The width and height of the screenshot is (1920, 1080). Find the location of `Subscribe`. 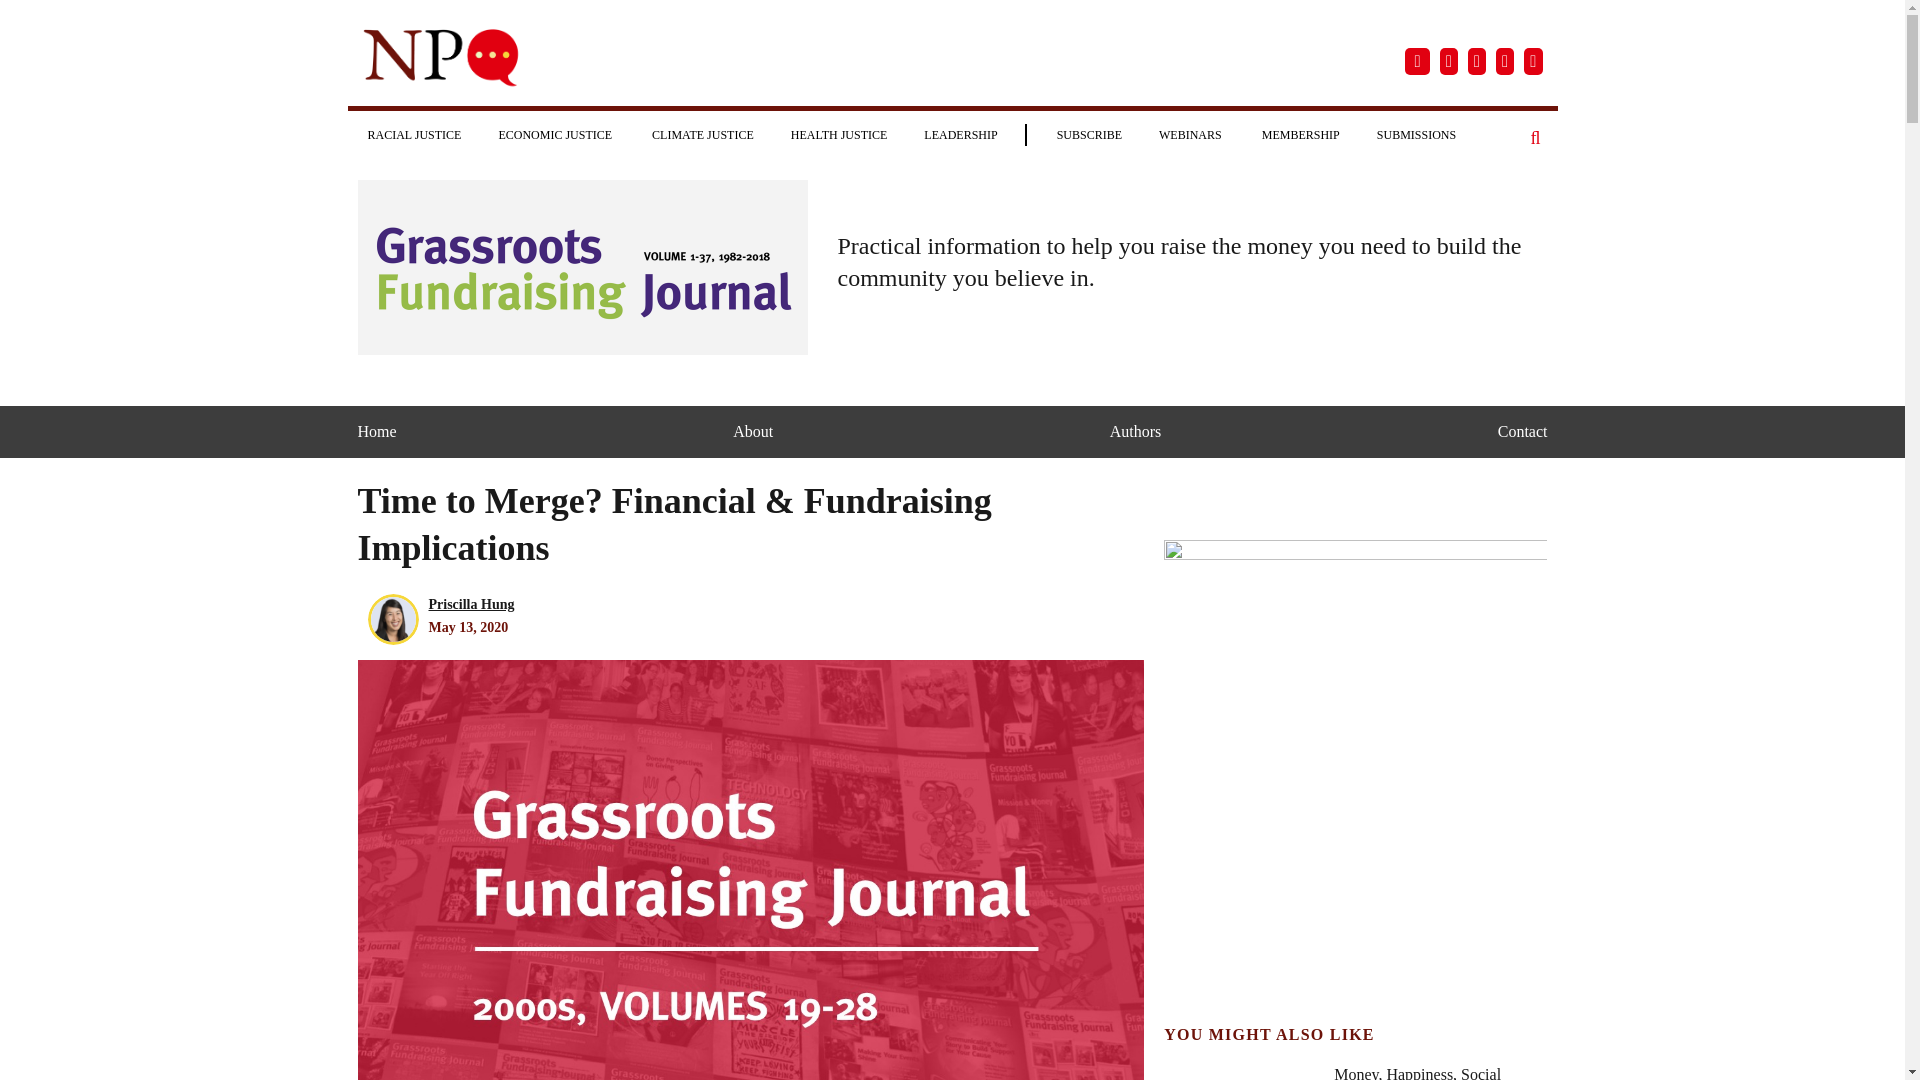

Subscribe is located at coordinates (1089, 134).